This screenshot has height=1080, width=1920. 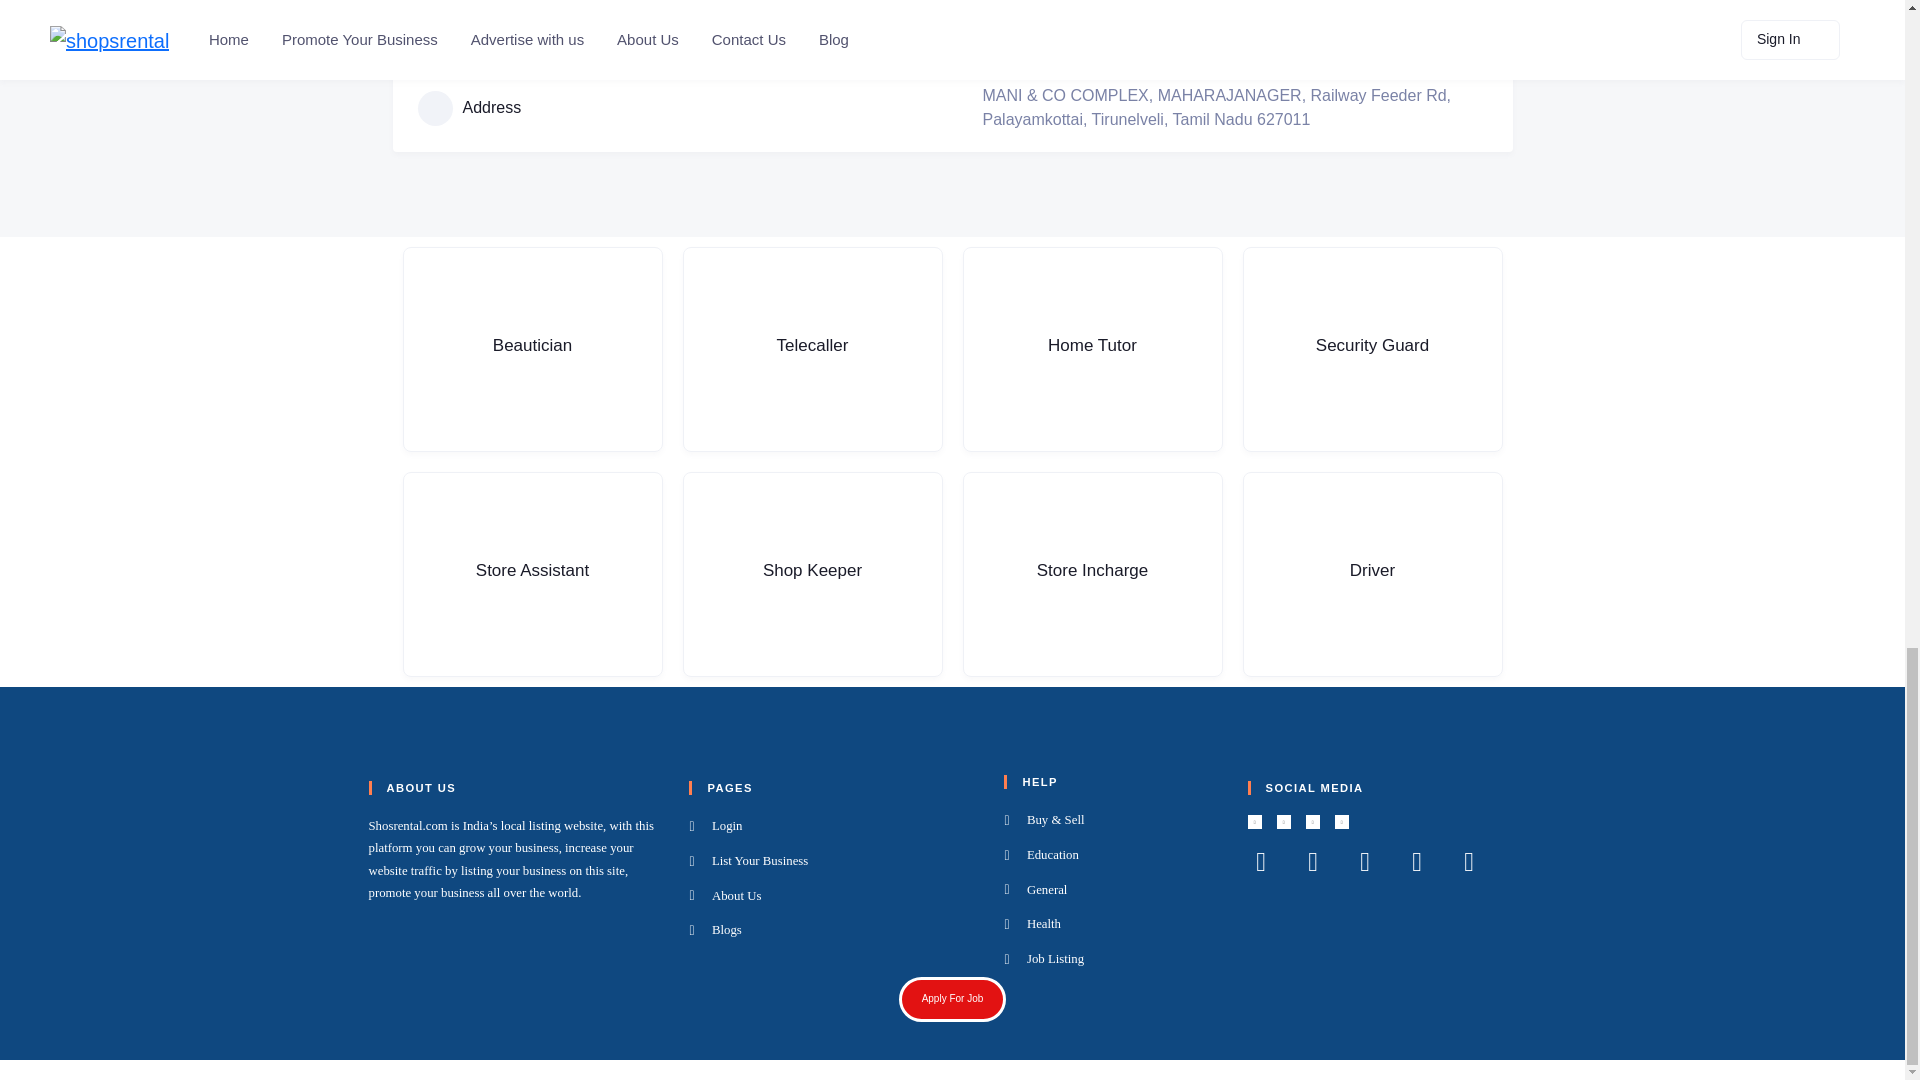 What do you see at coordinates (833, 827) in the screenshot?
I see `Login` at bounding box center [833, 827].